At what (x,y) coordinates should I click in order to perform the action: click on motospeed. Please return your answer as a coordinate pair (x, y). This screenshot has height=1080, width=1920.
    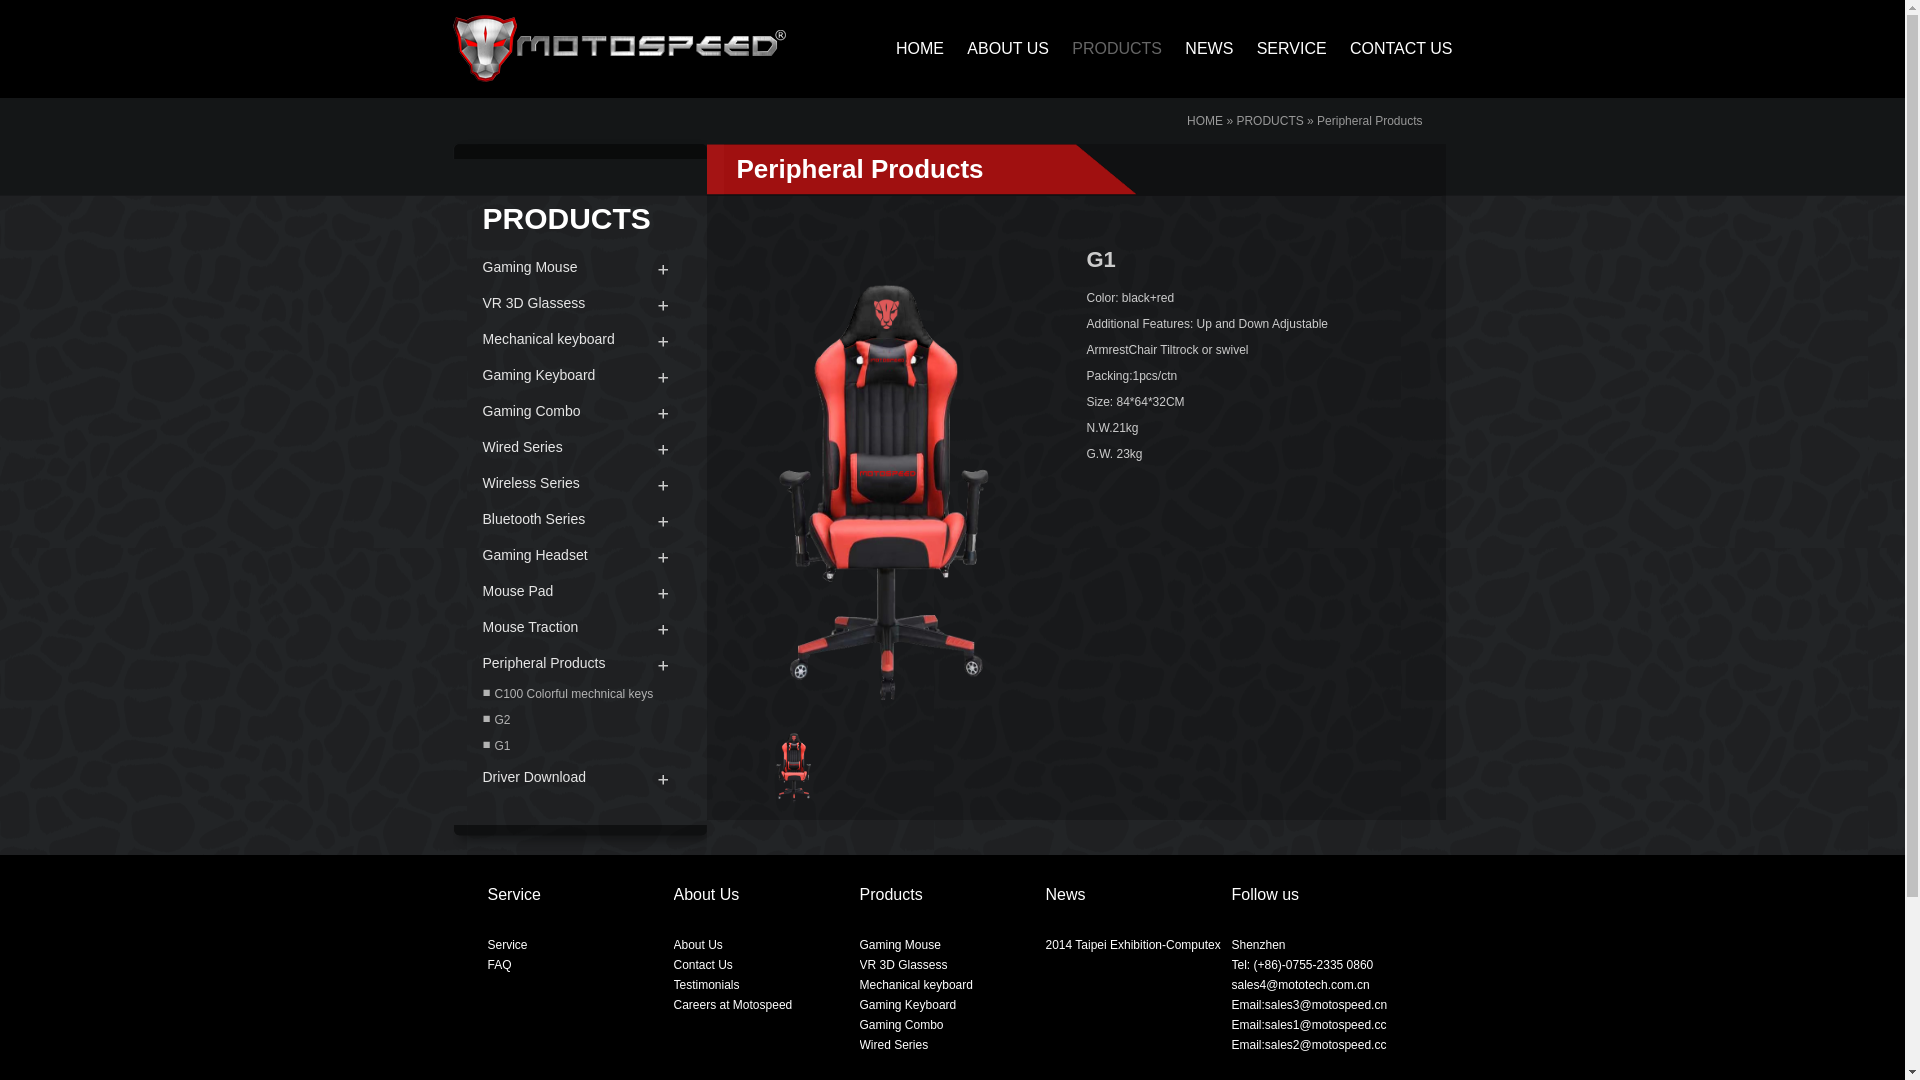
    Looking at the image, I should click on (618, 48).